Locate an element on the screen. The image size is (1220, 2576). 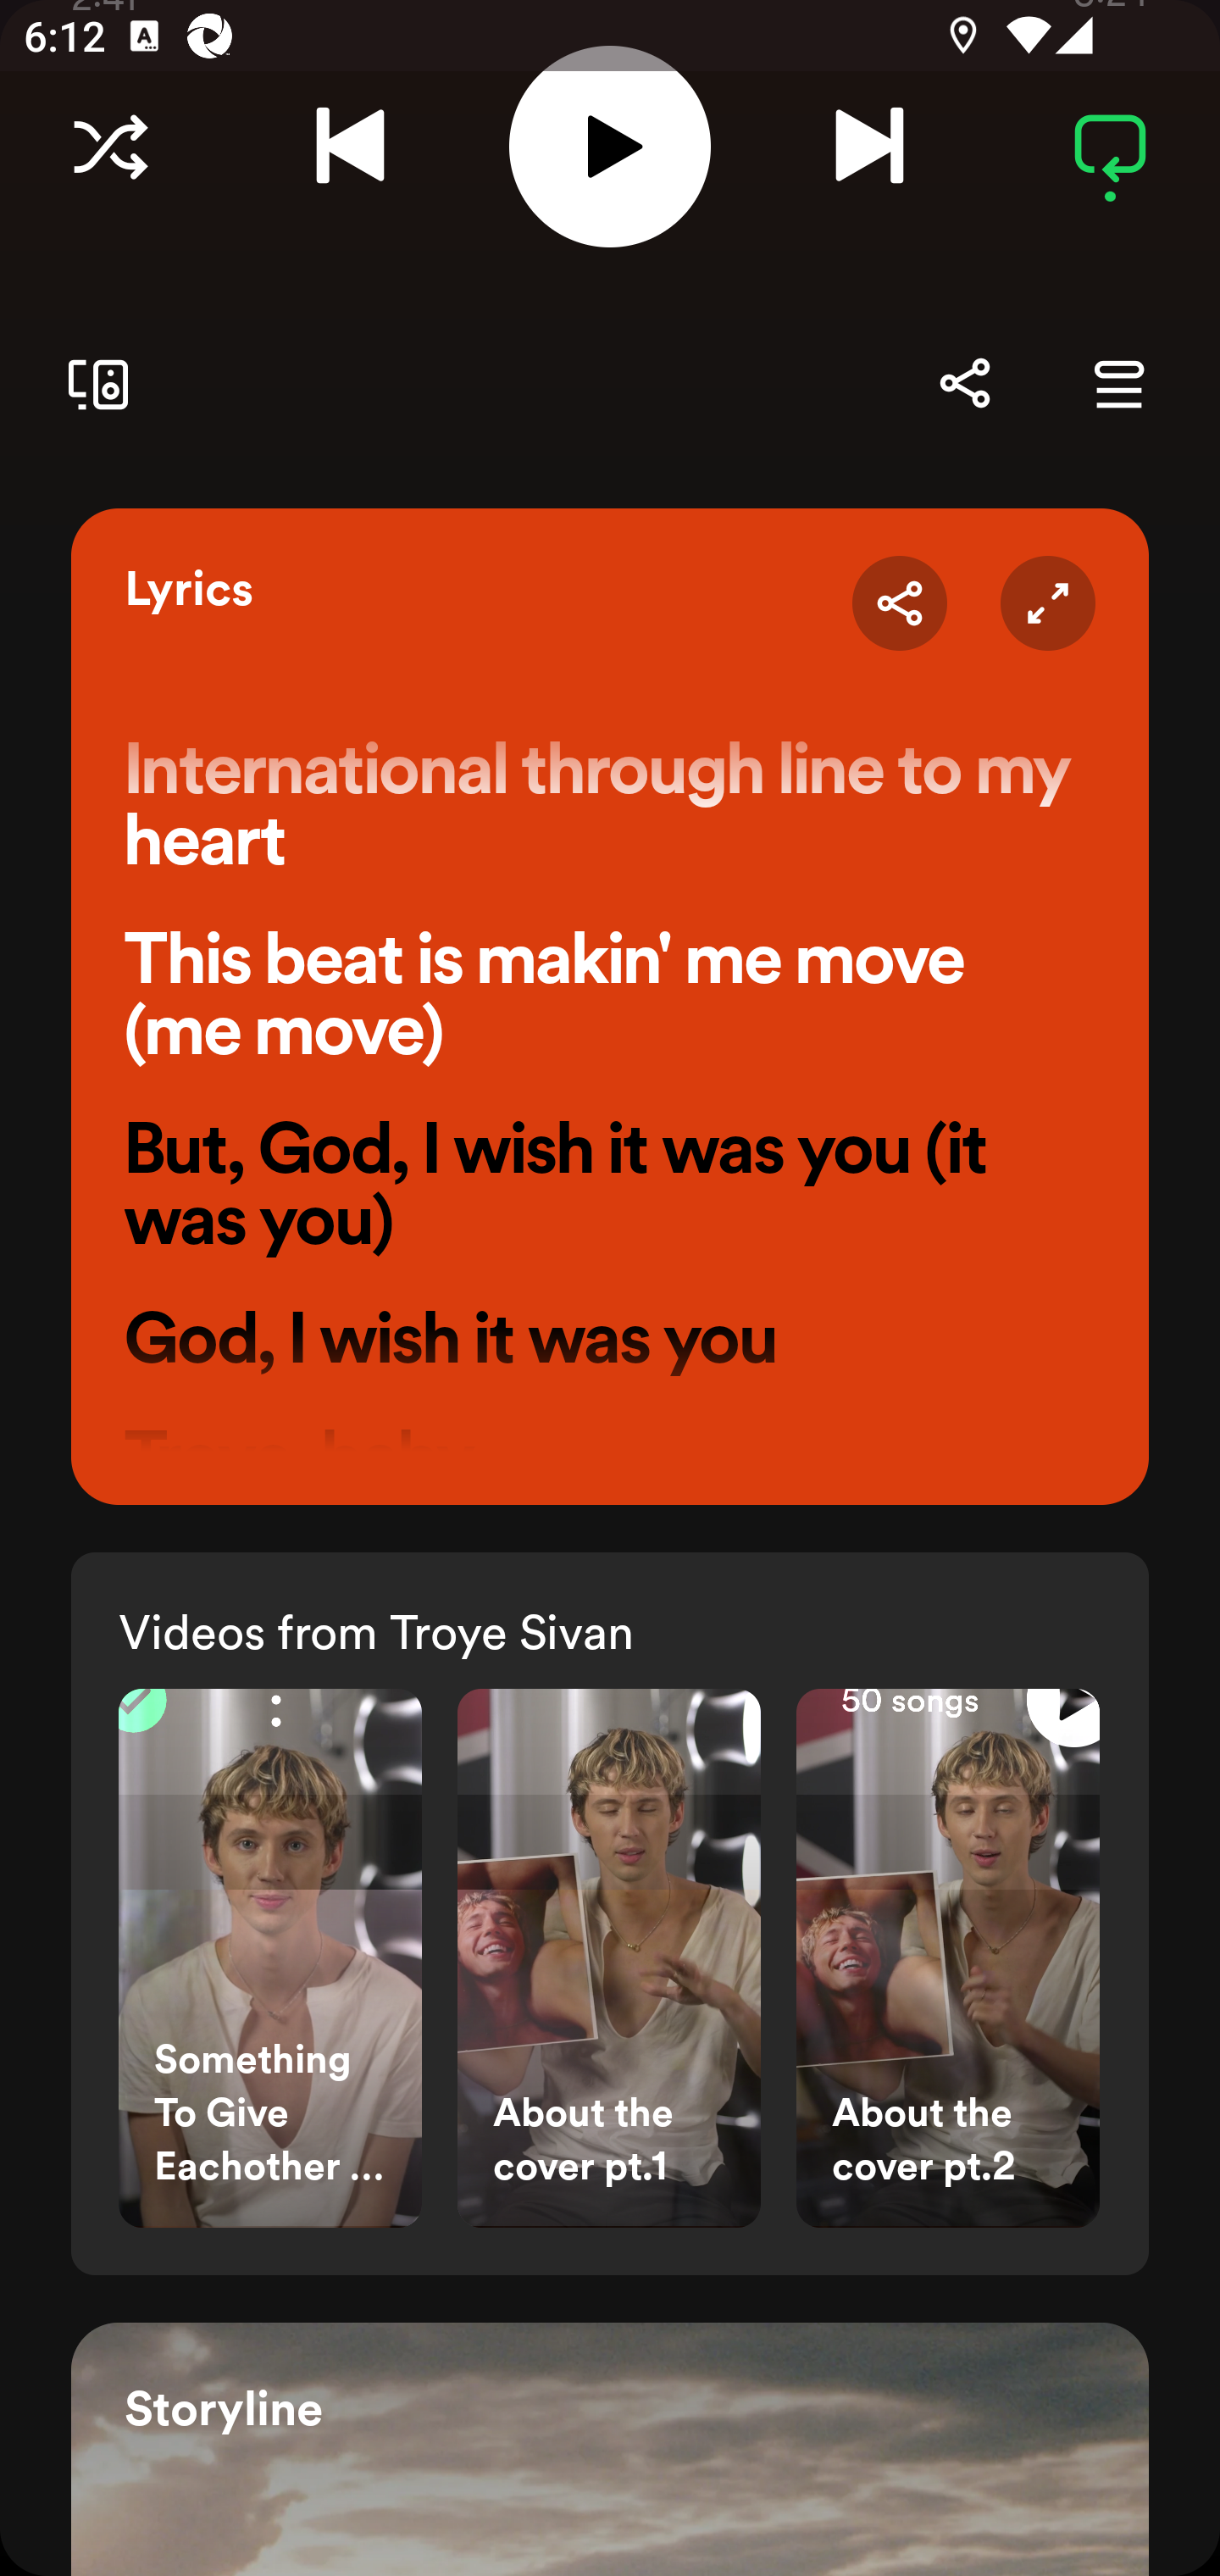
Go to Queue is located at coordinates (1118, 383).